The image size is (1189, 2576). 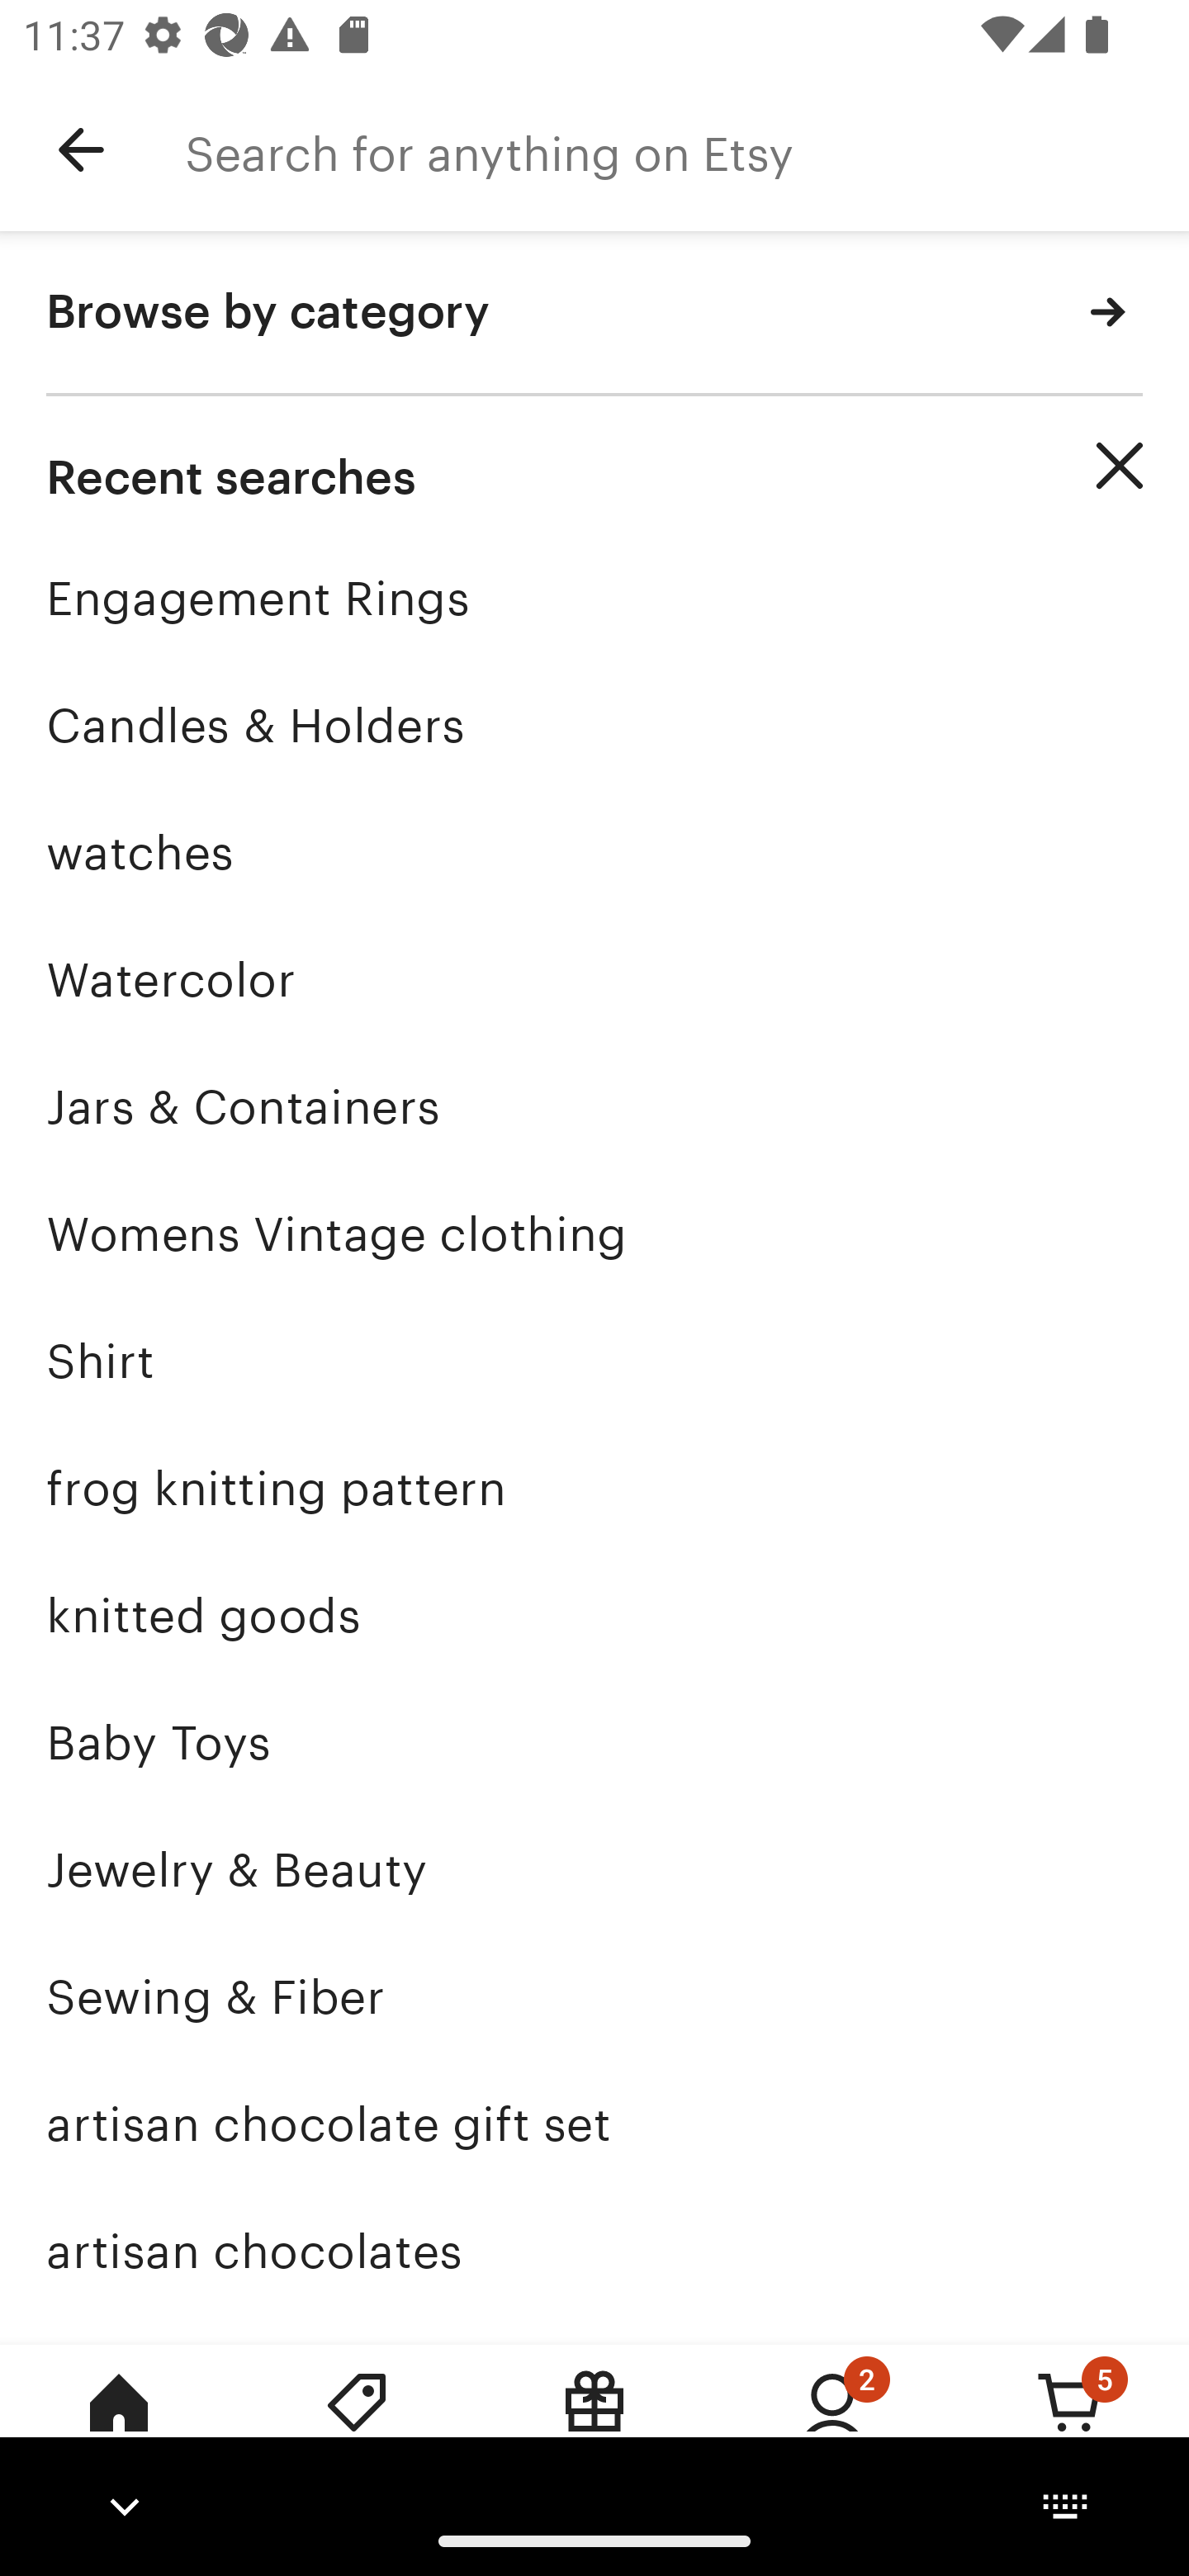 I want to click on artisan chocolate gift set, so click(x=594, y=2124).